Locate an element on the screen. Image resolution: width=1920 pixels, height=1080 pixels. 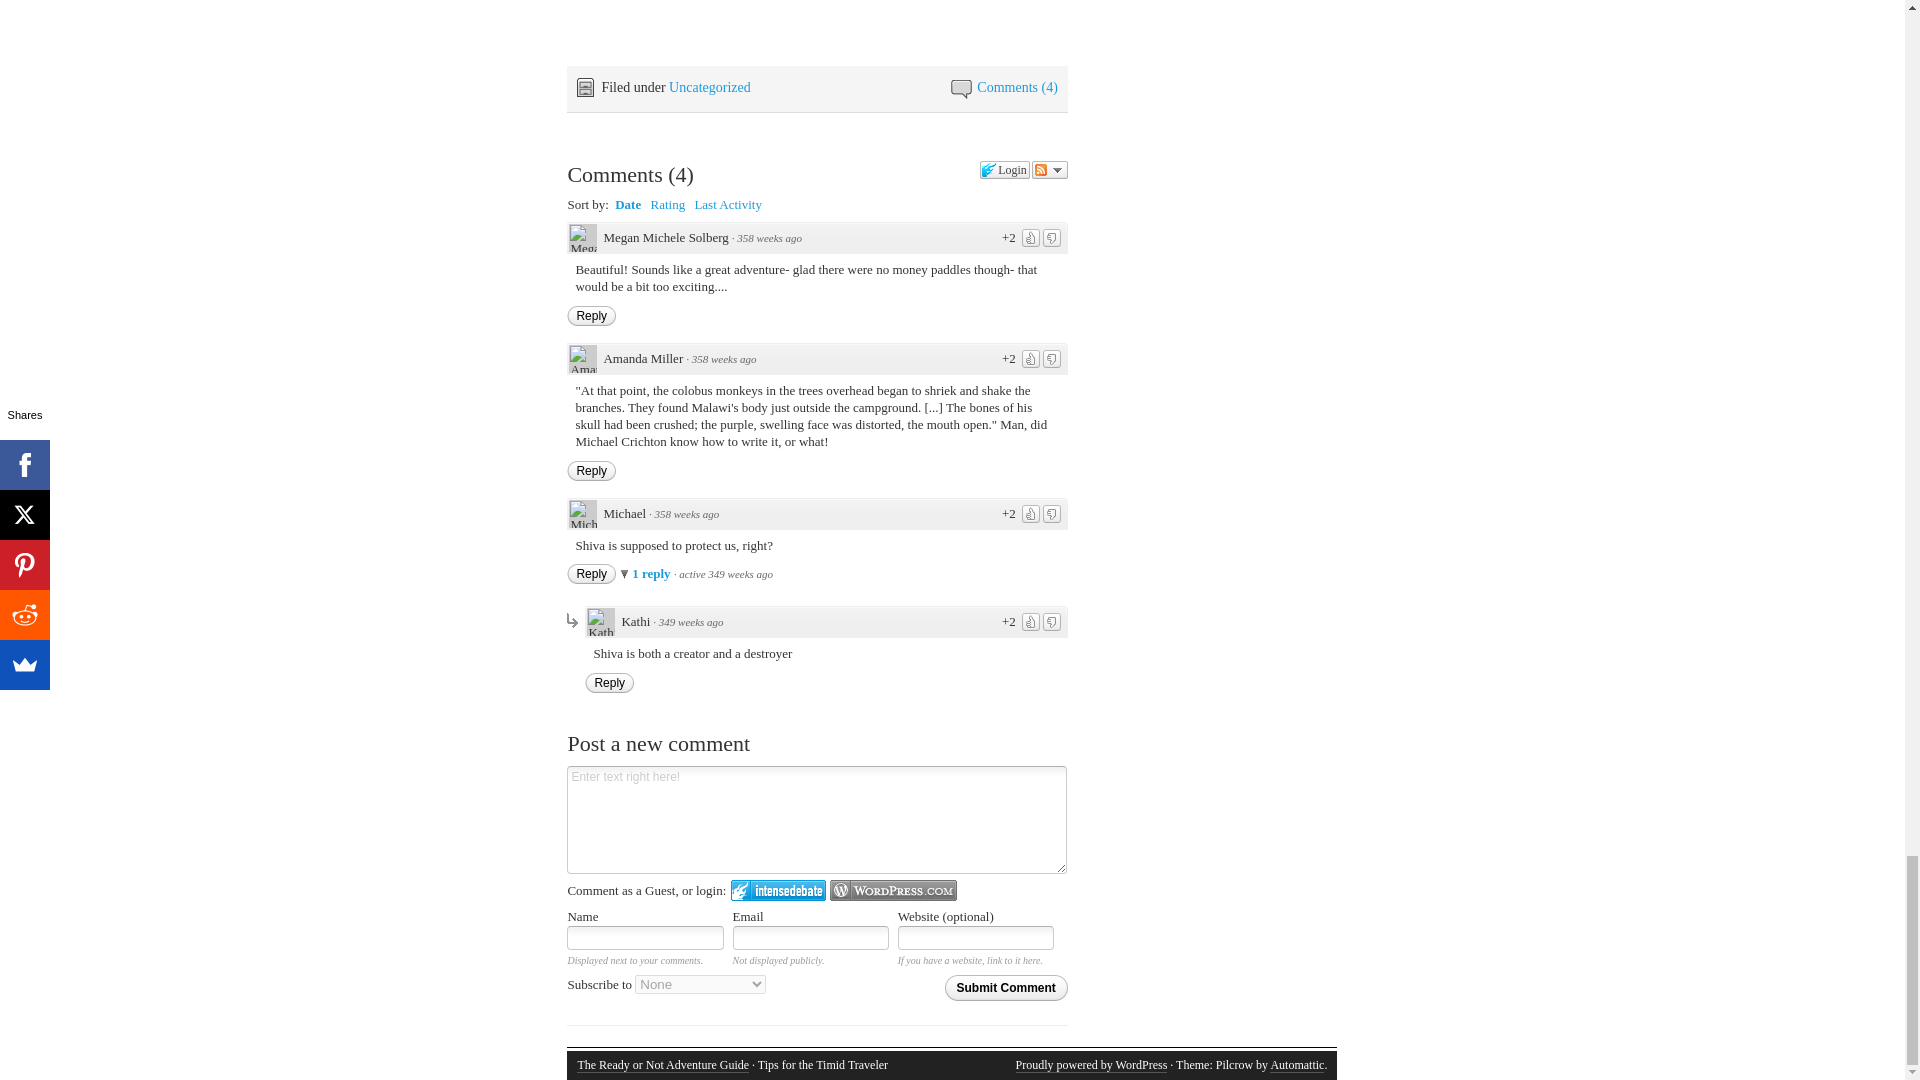
Comment Permalink is located at coordinates (690, 621).